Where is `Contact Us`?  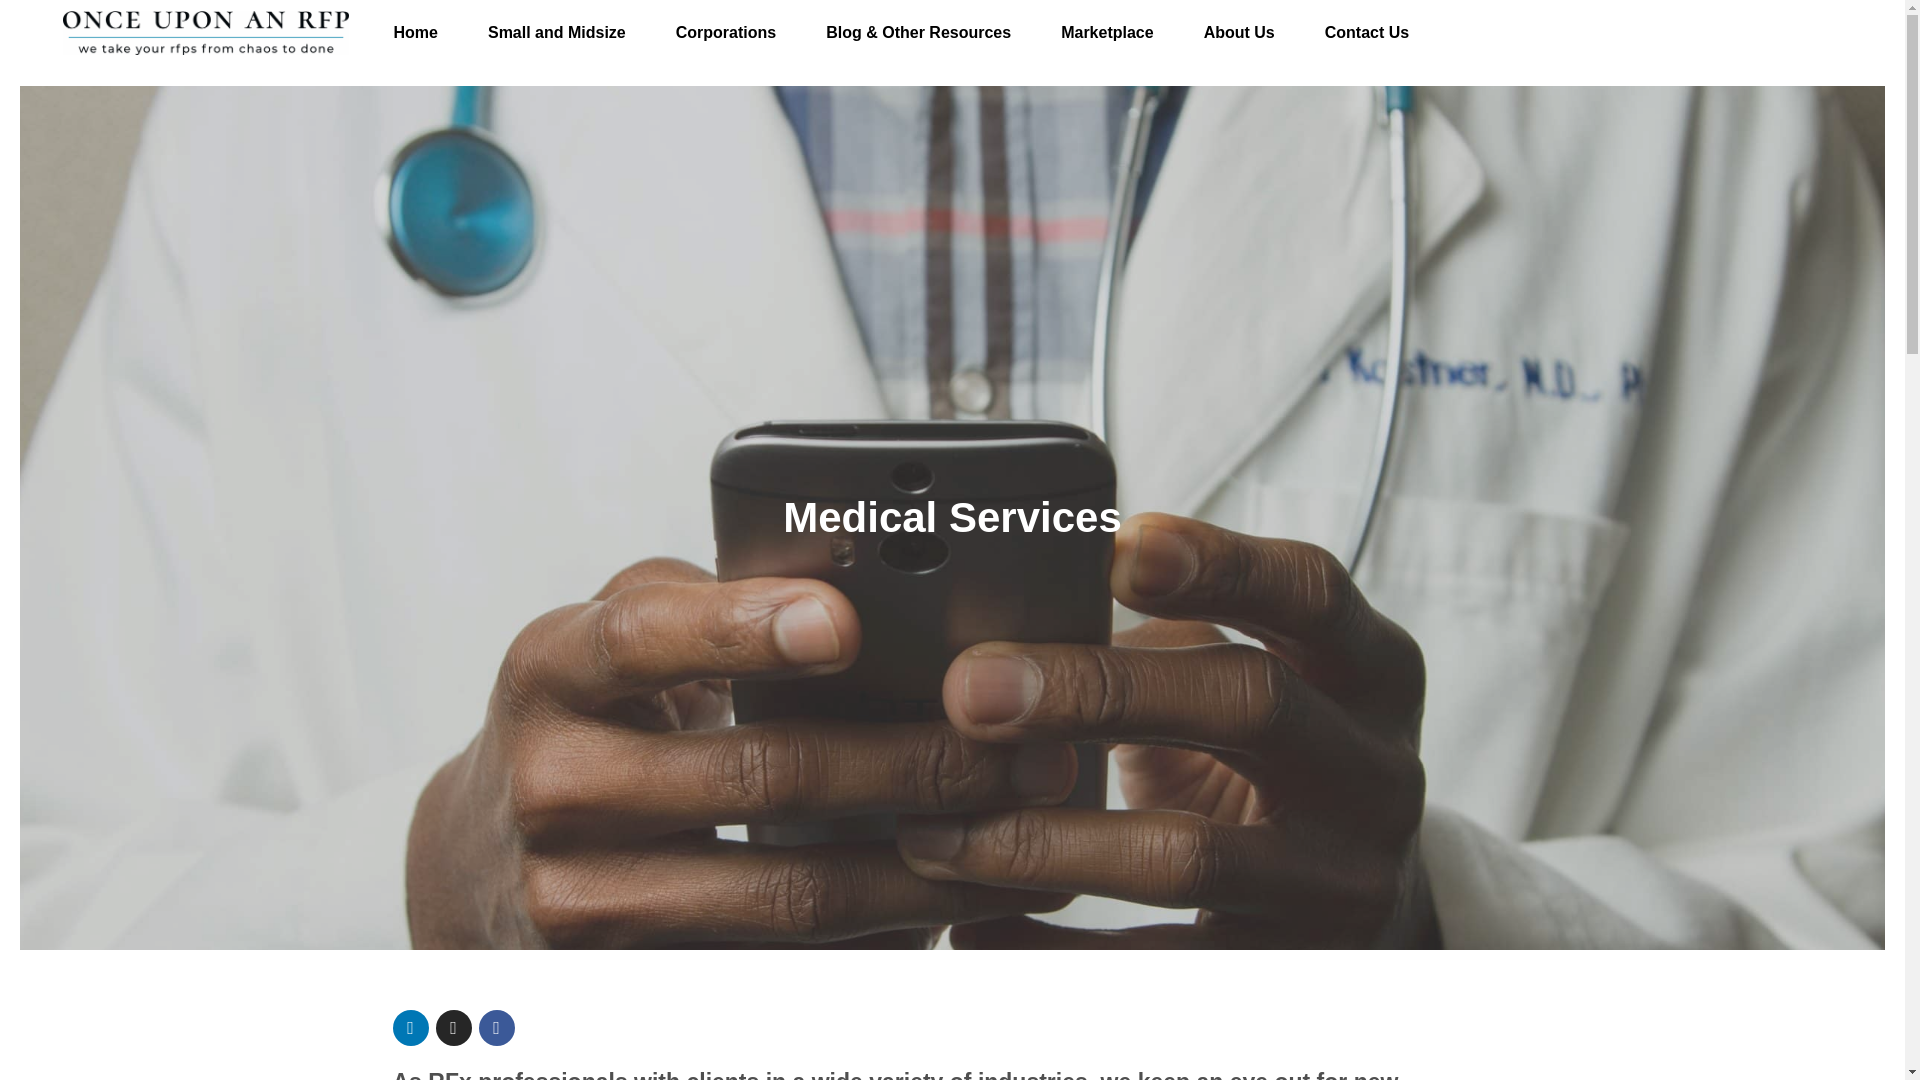
Contact Us is located at coordinates (1366, 32).